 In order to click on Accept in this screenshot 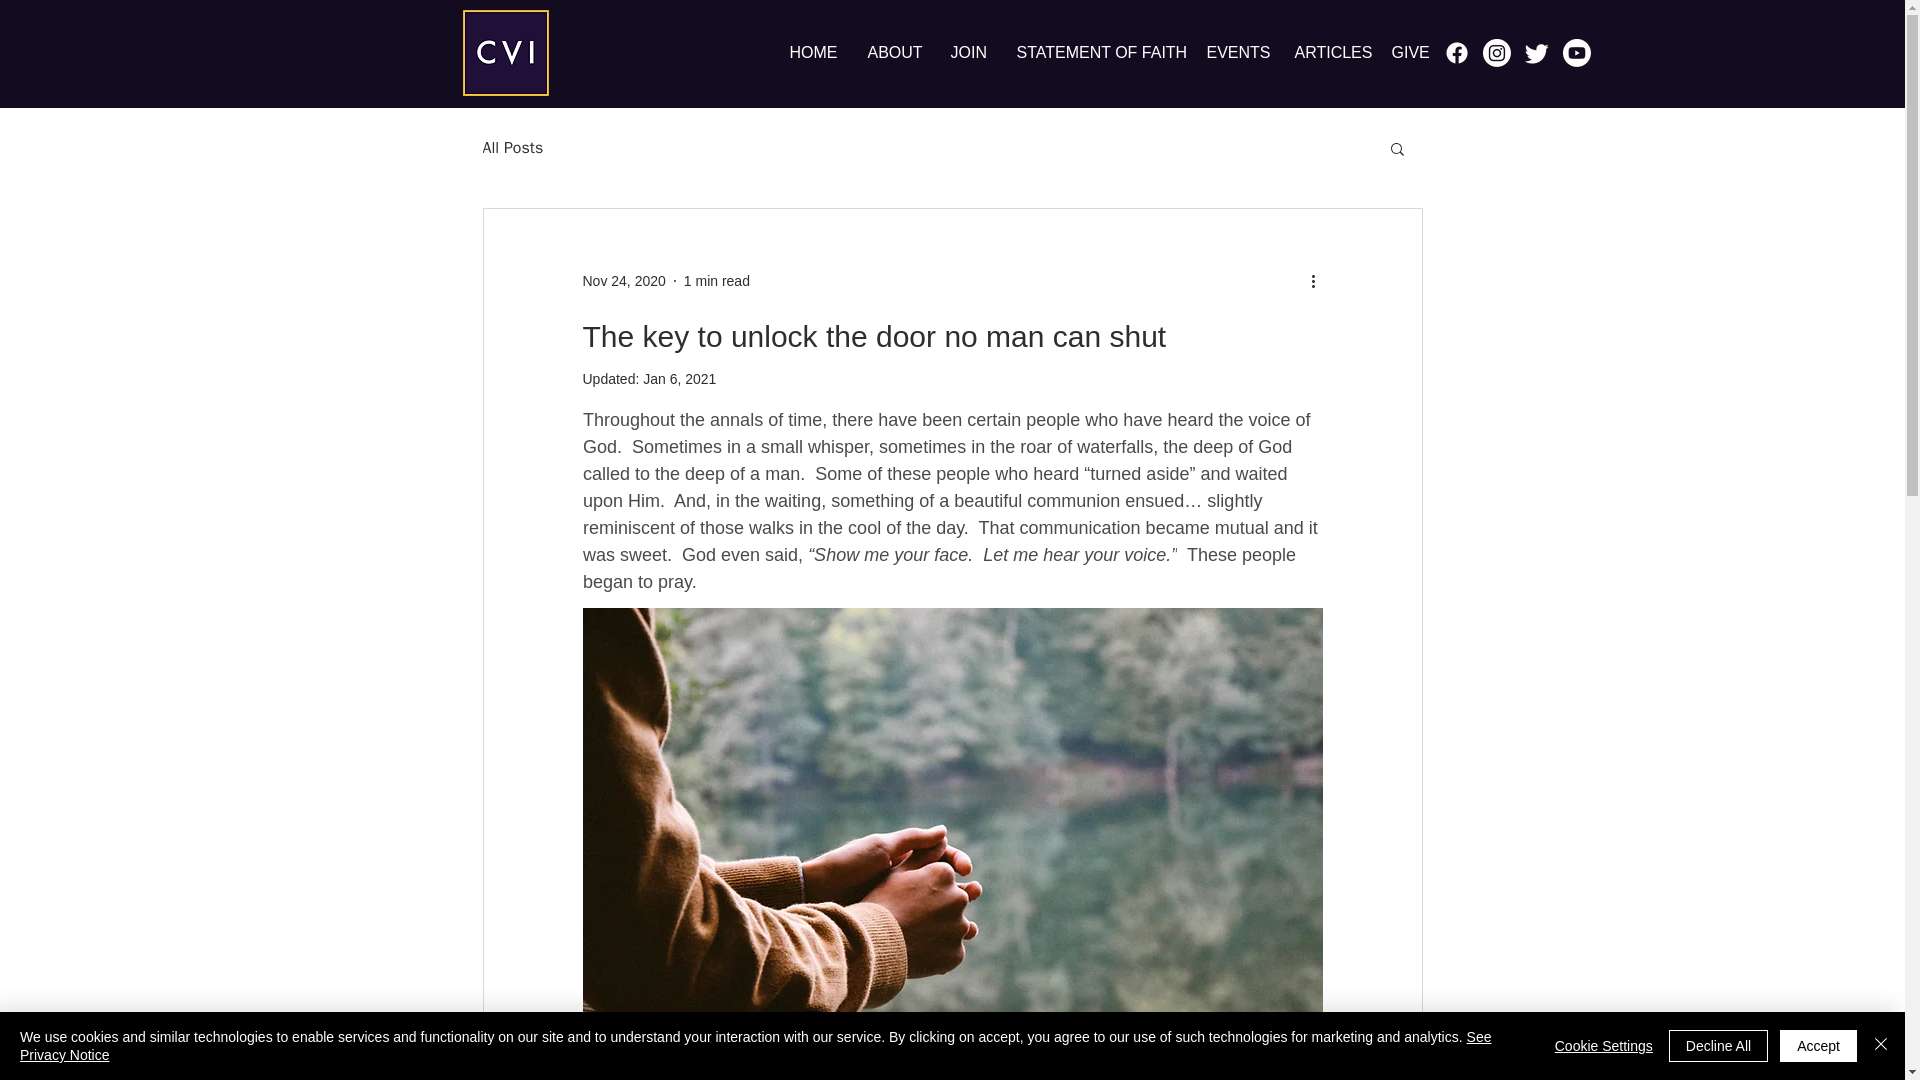, I will do `click(1818, 1046)`.